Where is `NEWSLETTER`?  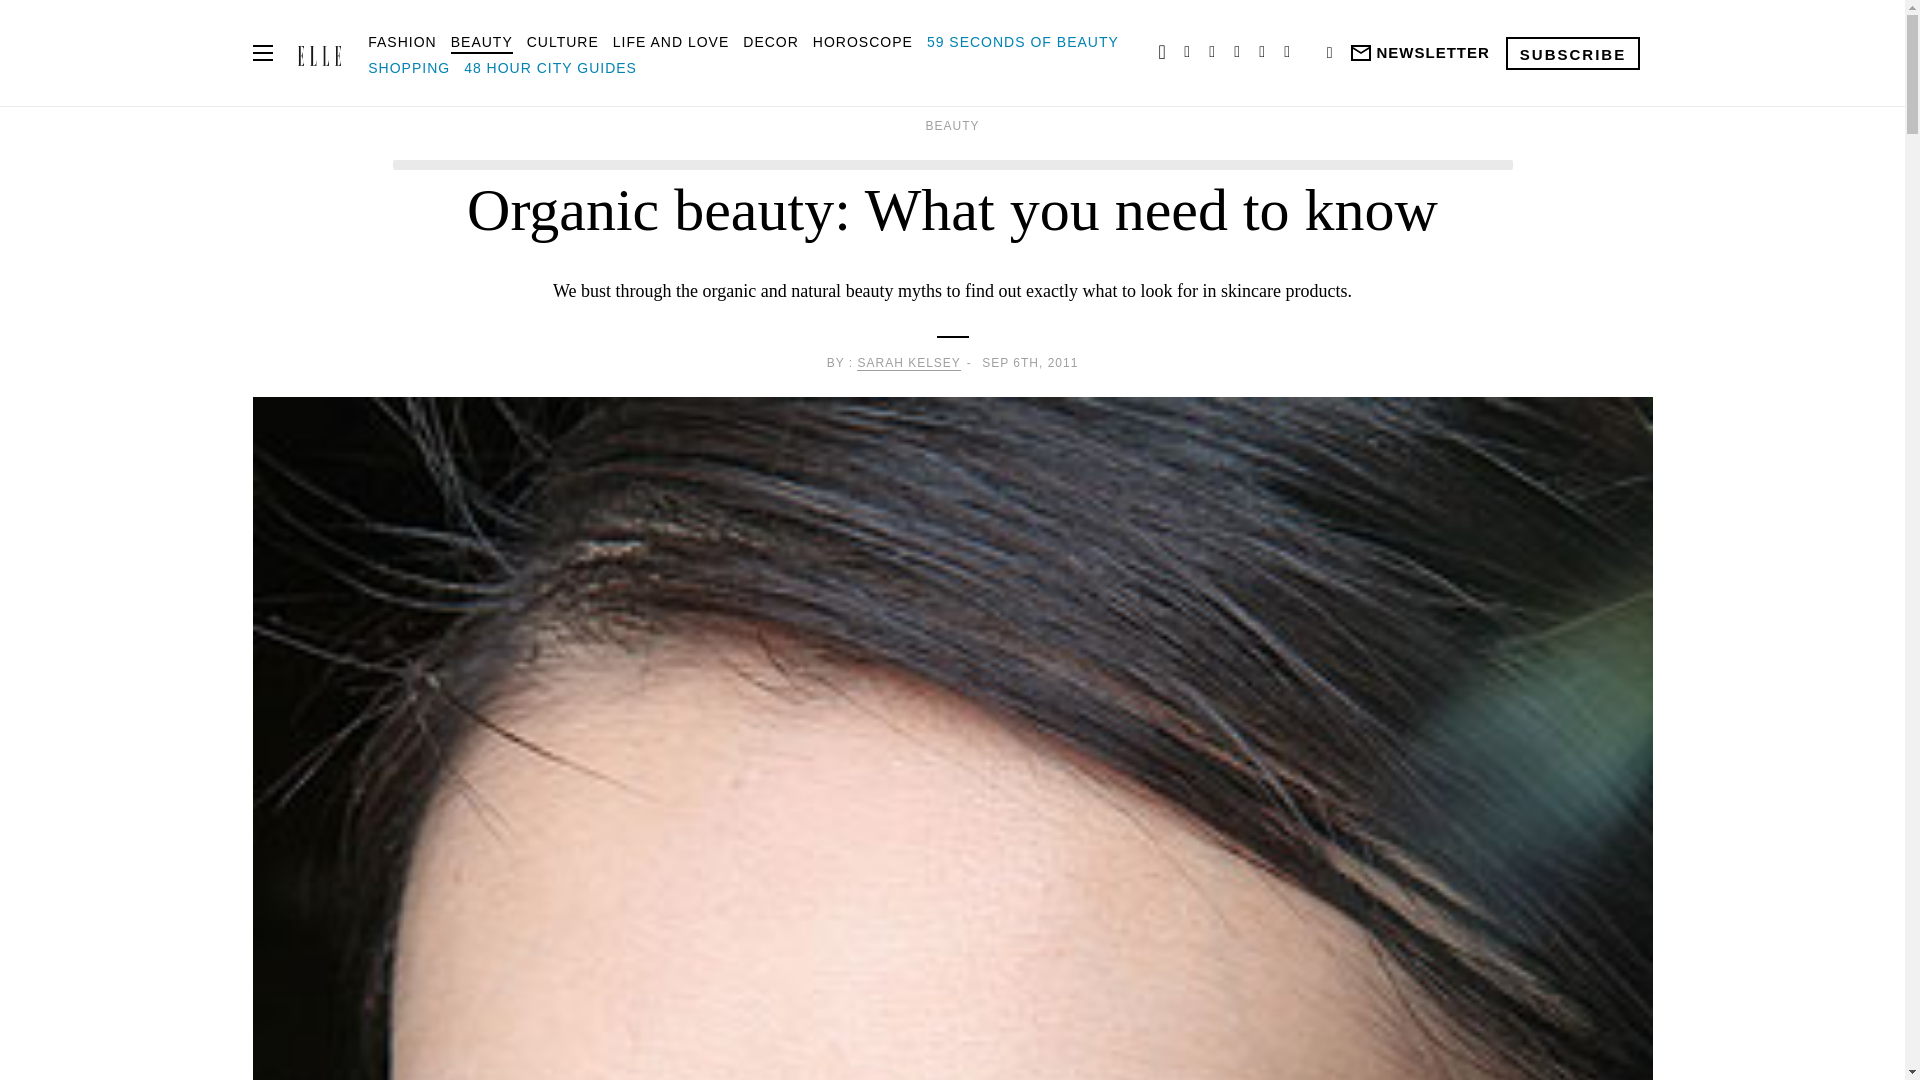
NEWSLETTER is located at coordinates (1418, 53).